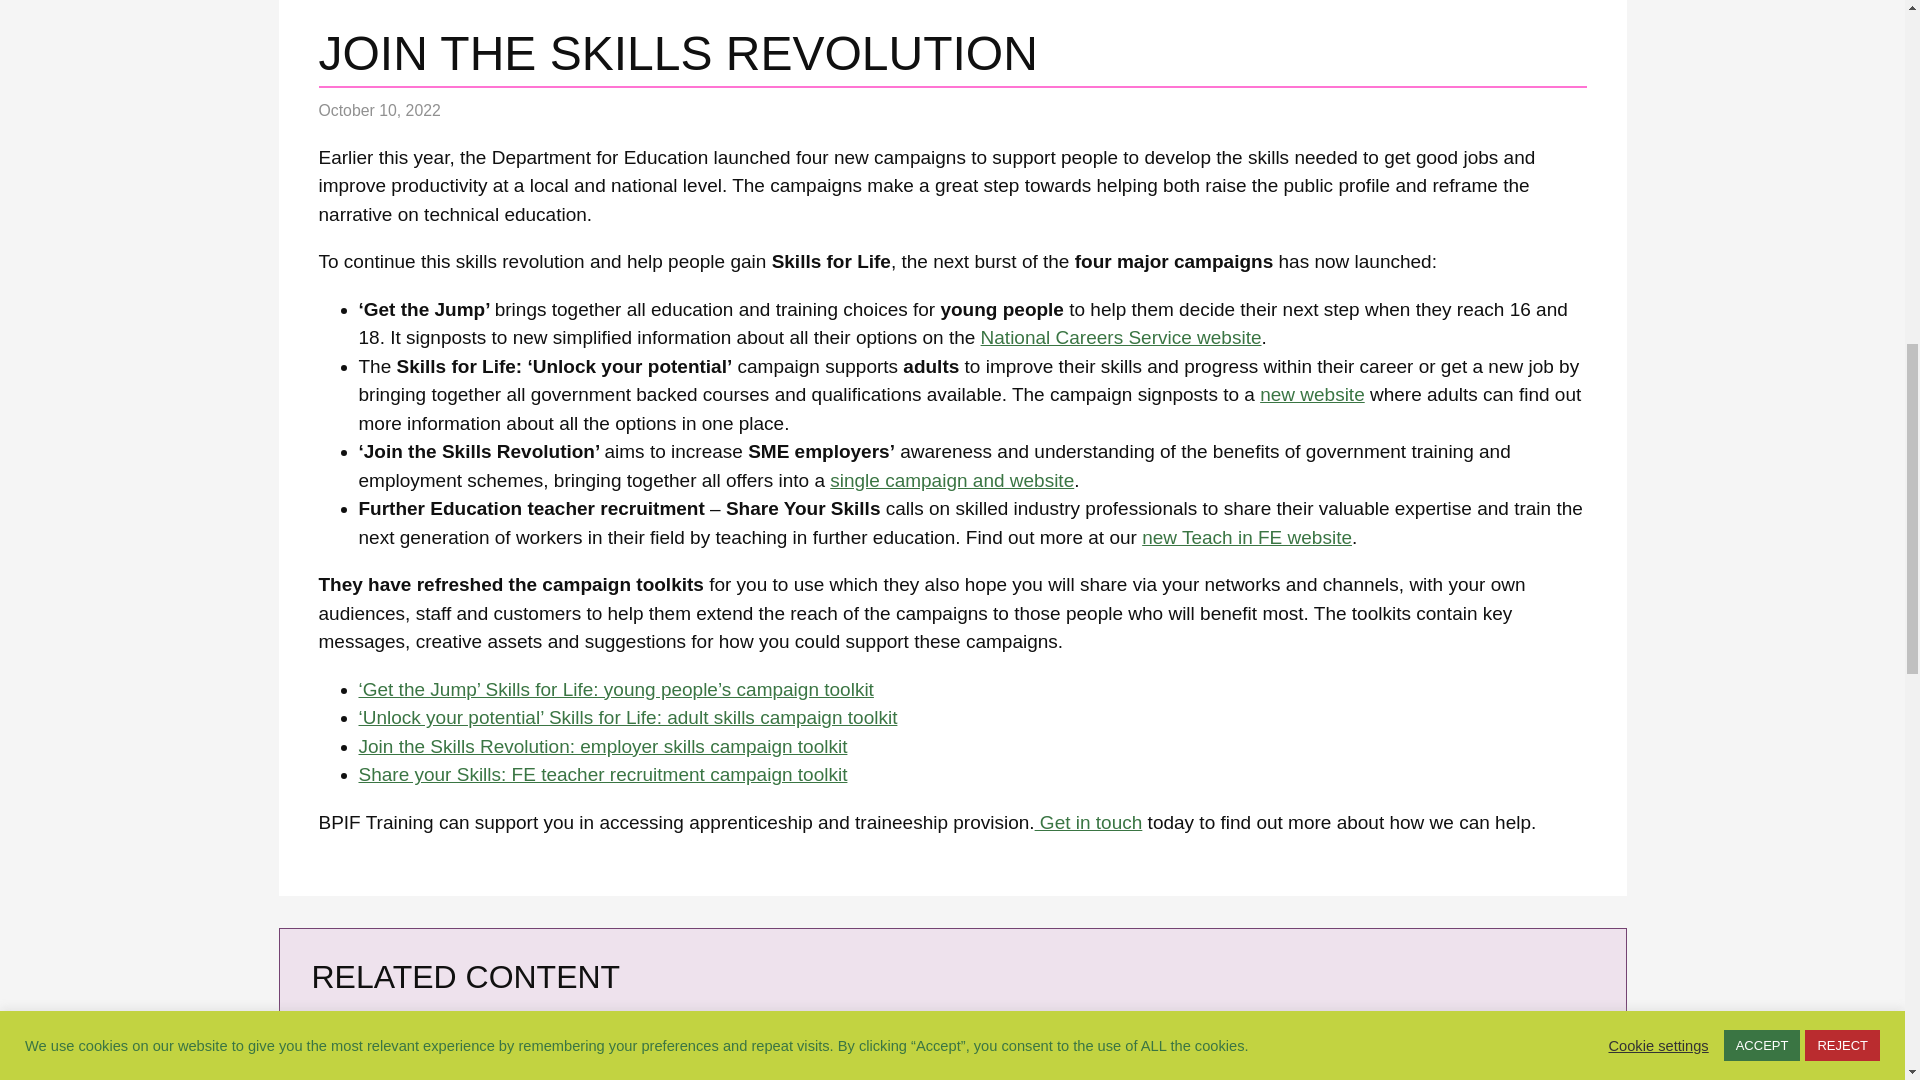 The width and height of the screenshot is (1920, 1080). Describe the element at coordinates (1246, 537) in the screenshot. I see `new Teach in FE website` at that location.